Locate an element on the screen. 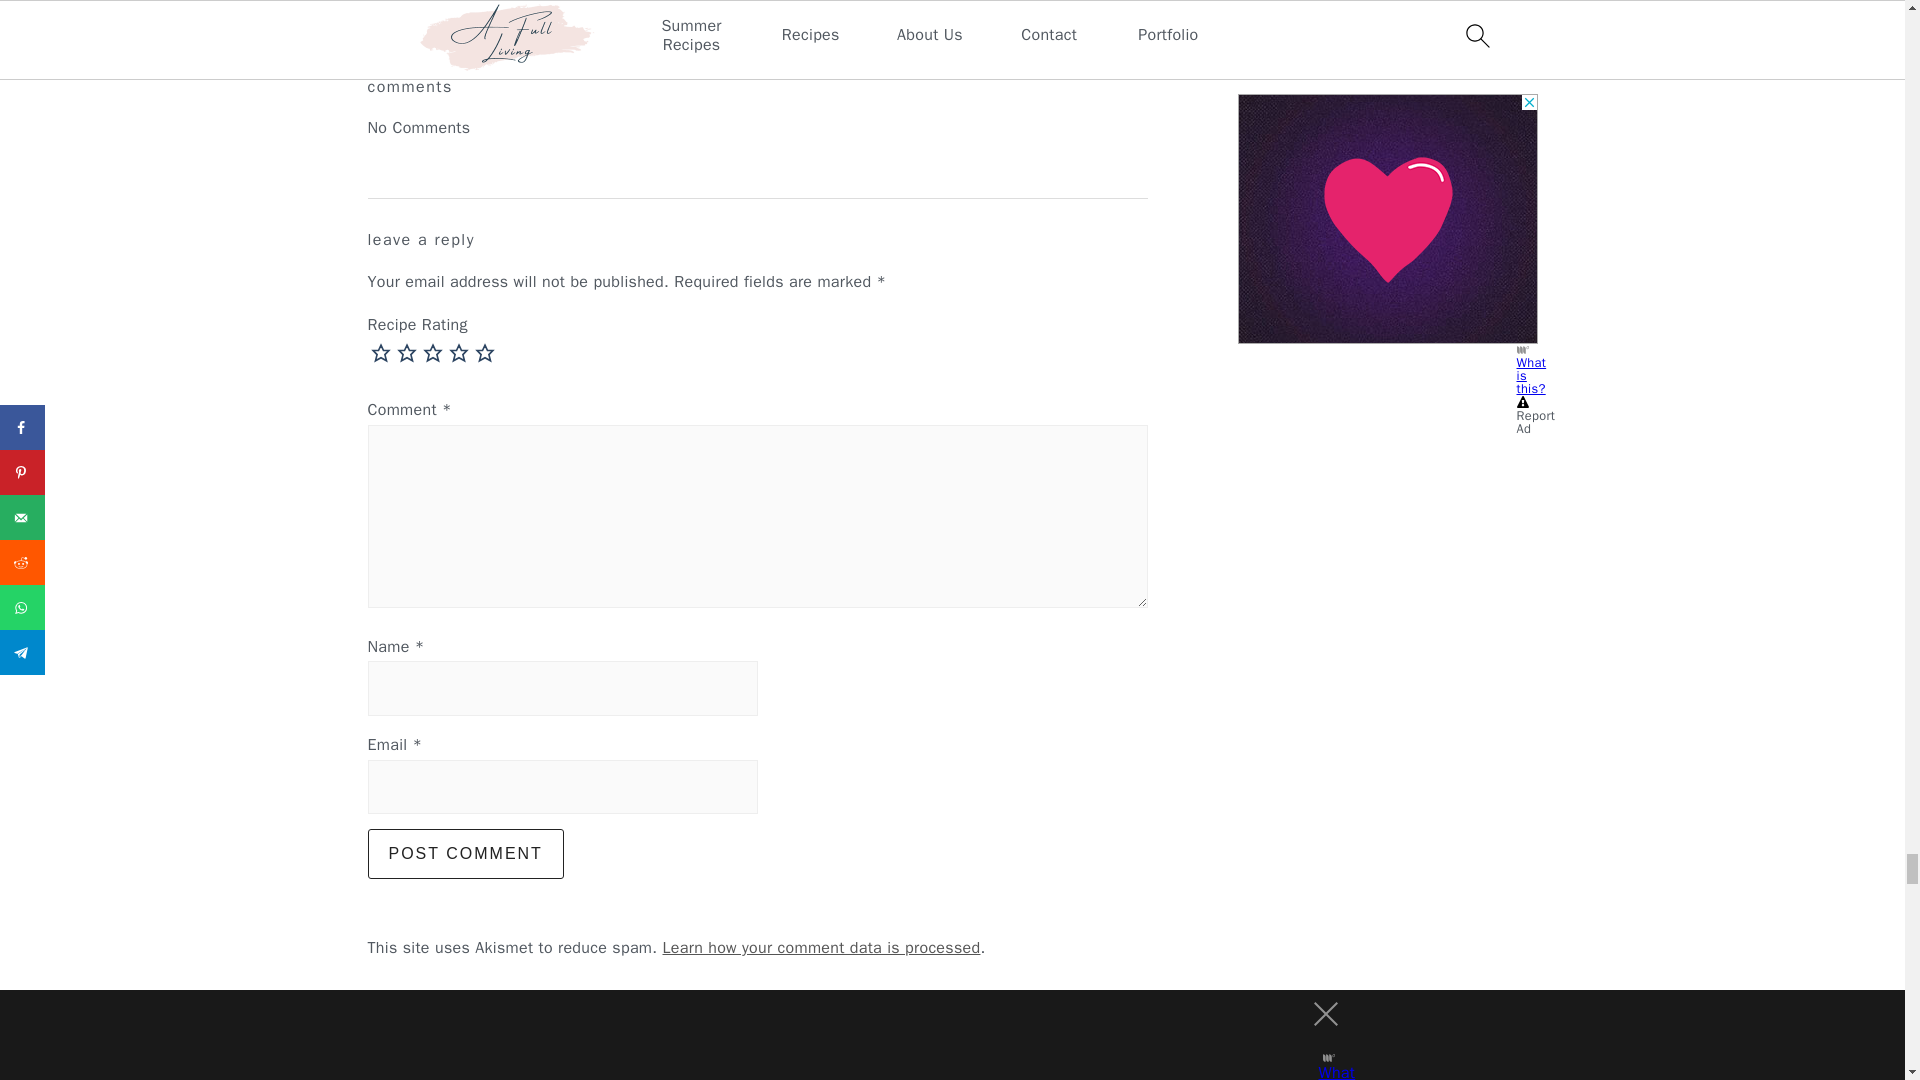 The height and width of the screenshot is (1080, 1920). Post Comment is located at coordinates (466, 854).